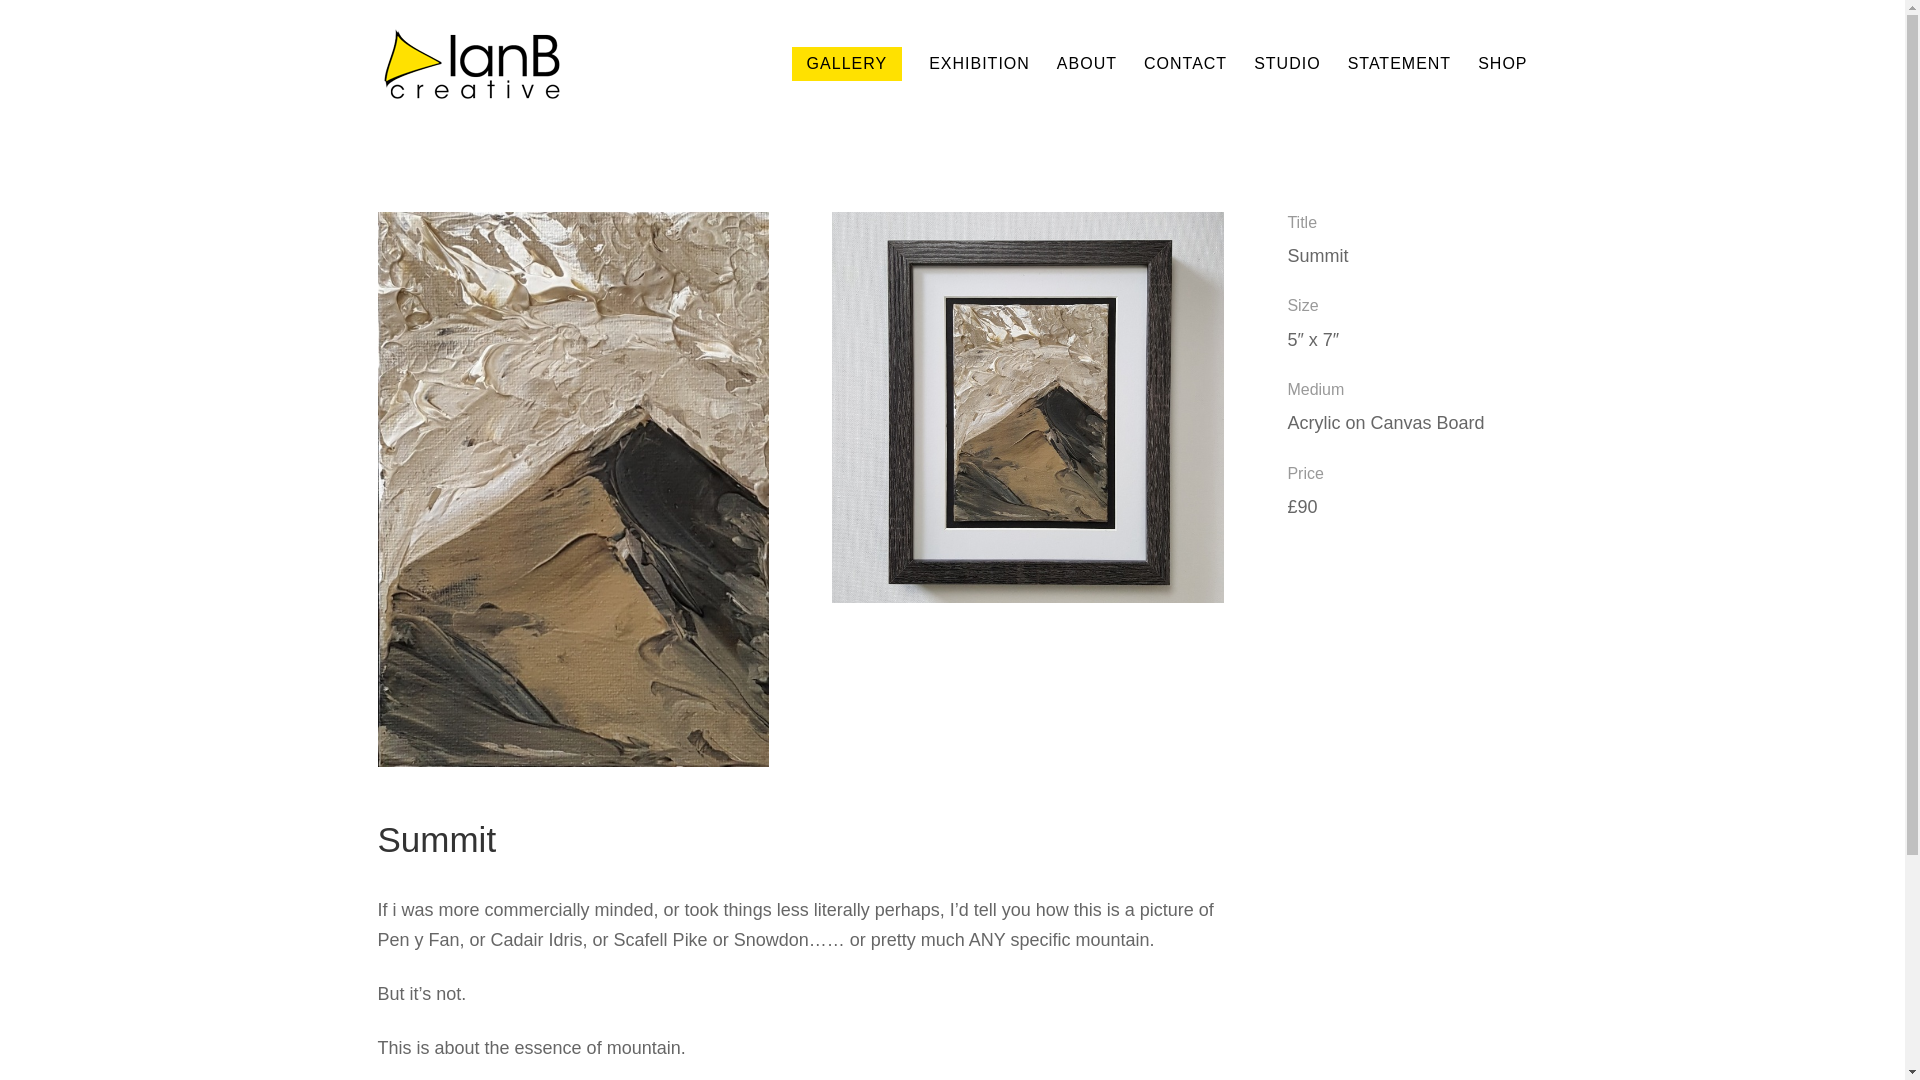 The image size is (1920, 1080). Describe the element at coordinates (1399, 90) in the screenshot. I see `STATEMENT` at that location.